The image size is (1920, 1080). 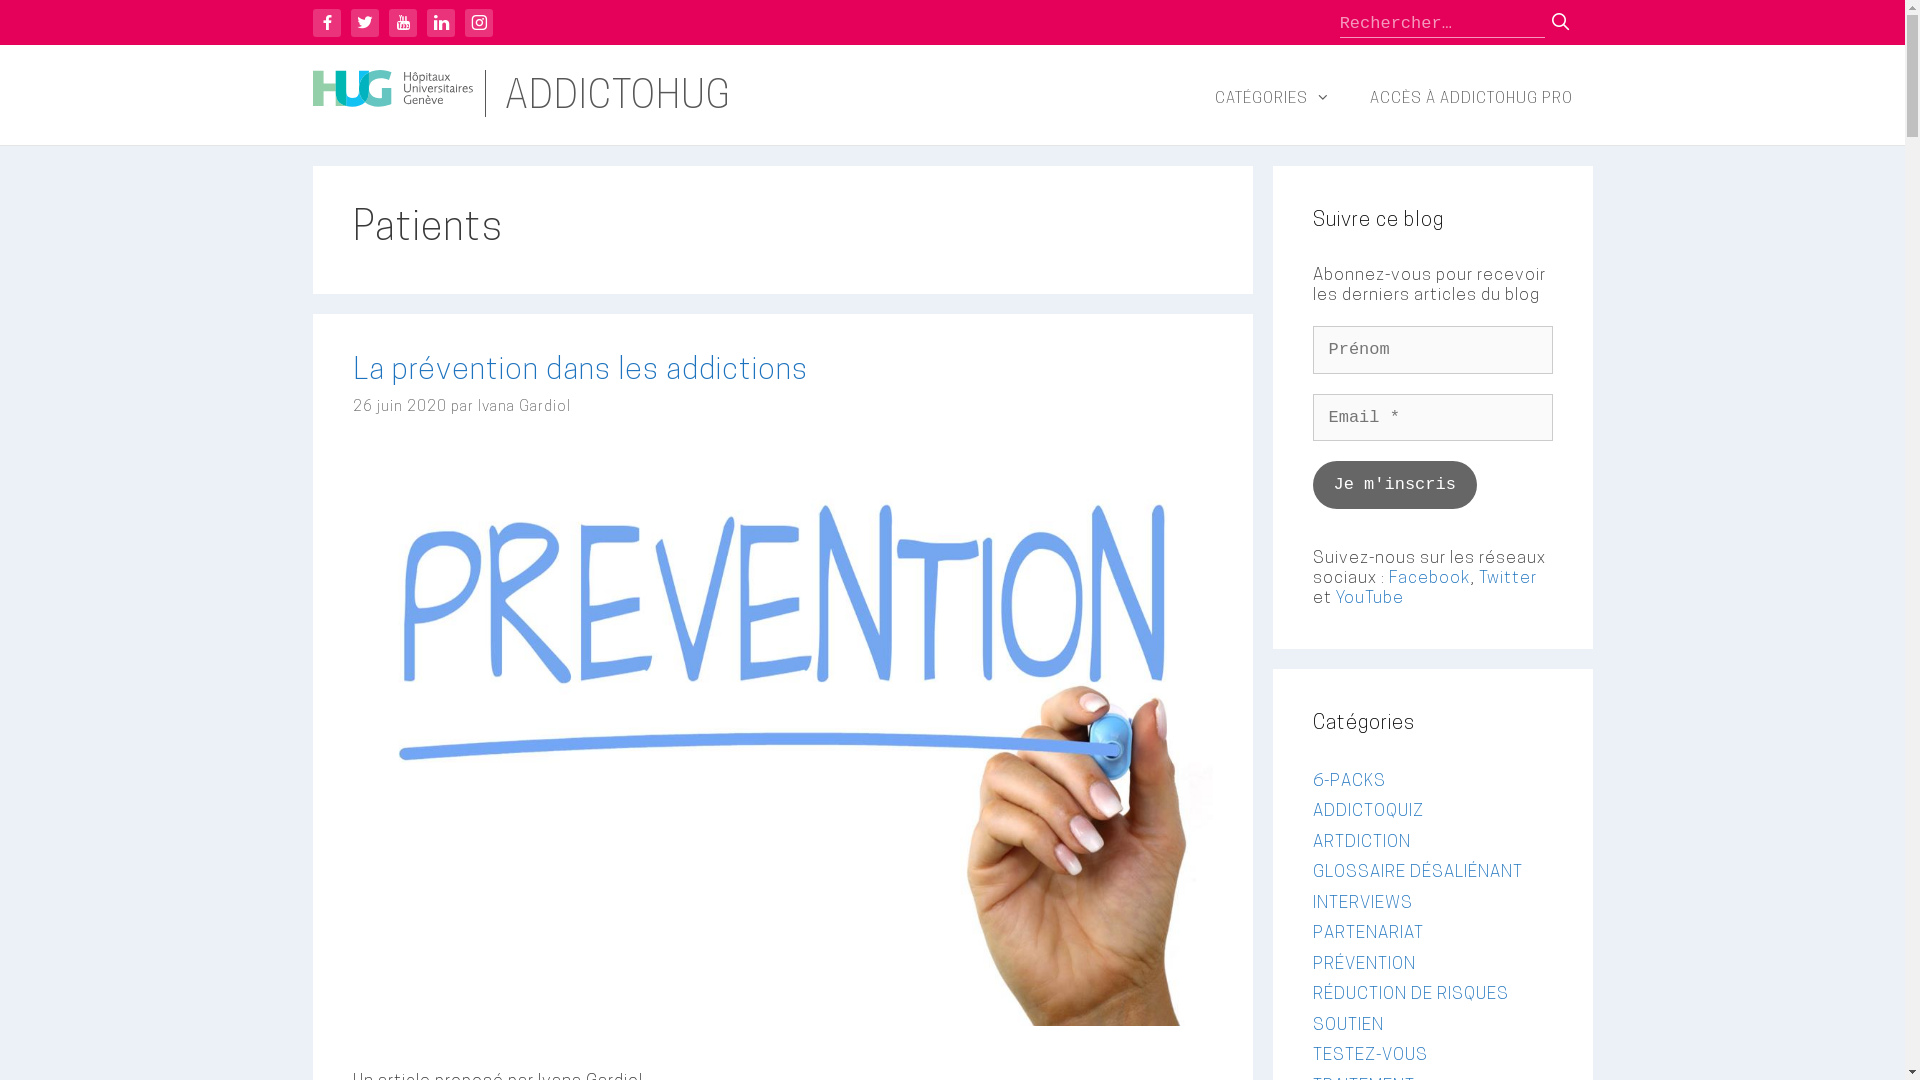 I want to click on ARTDICTION, so click(x=1361, y=842).